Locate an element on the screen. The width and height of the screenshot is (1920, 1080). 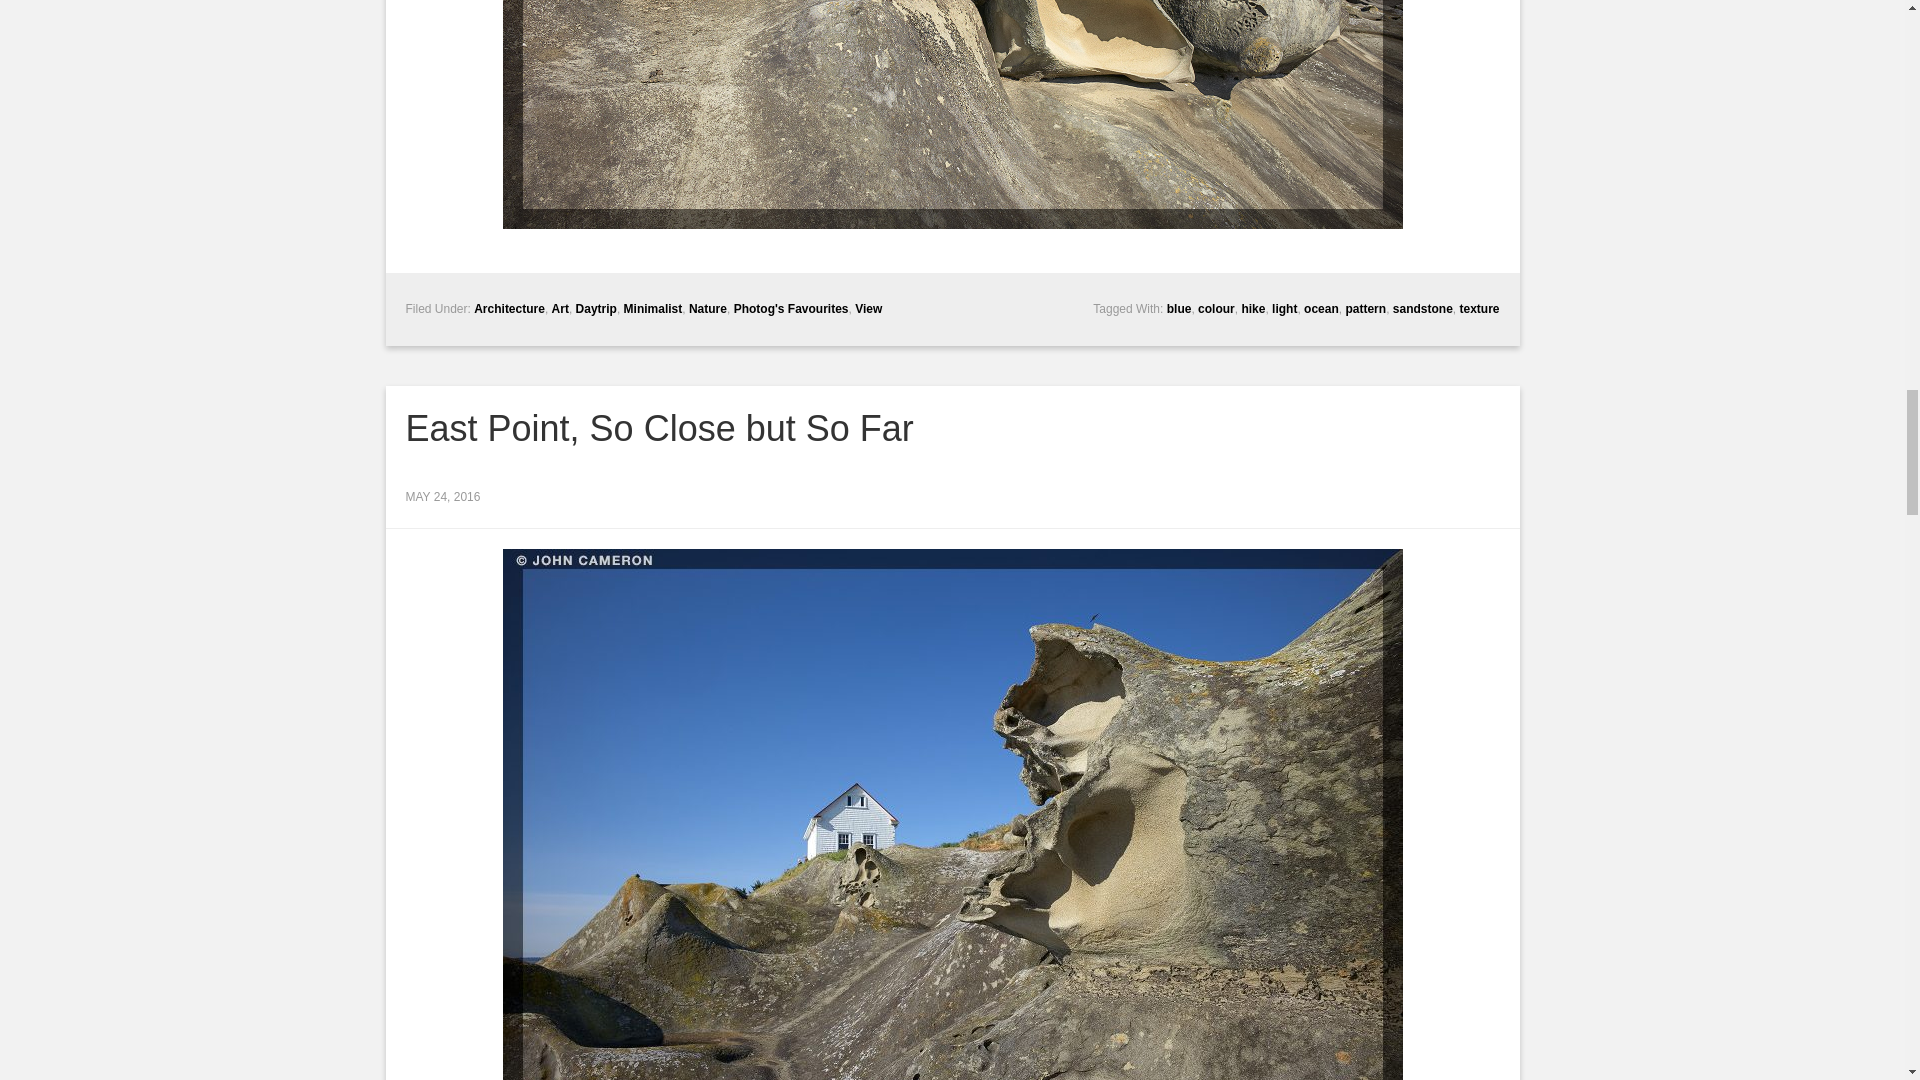
Art is located at coordinates (560, 309).